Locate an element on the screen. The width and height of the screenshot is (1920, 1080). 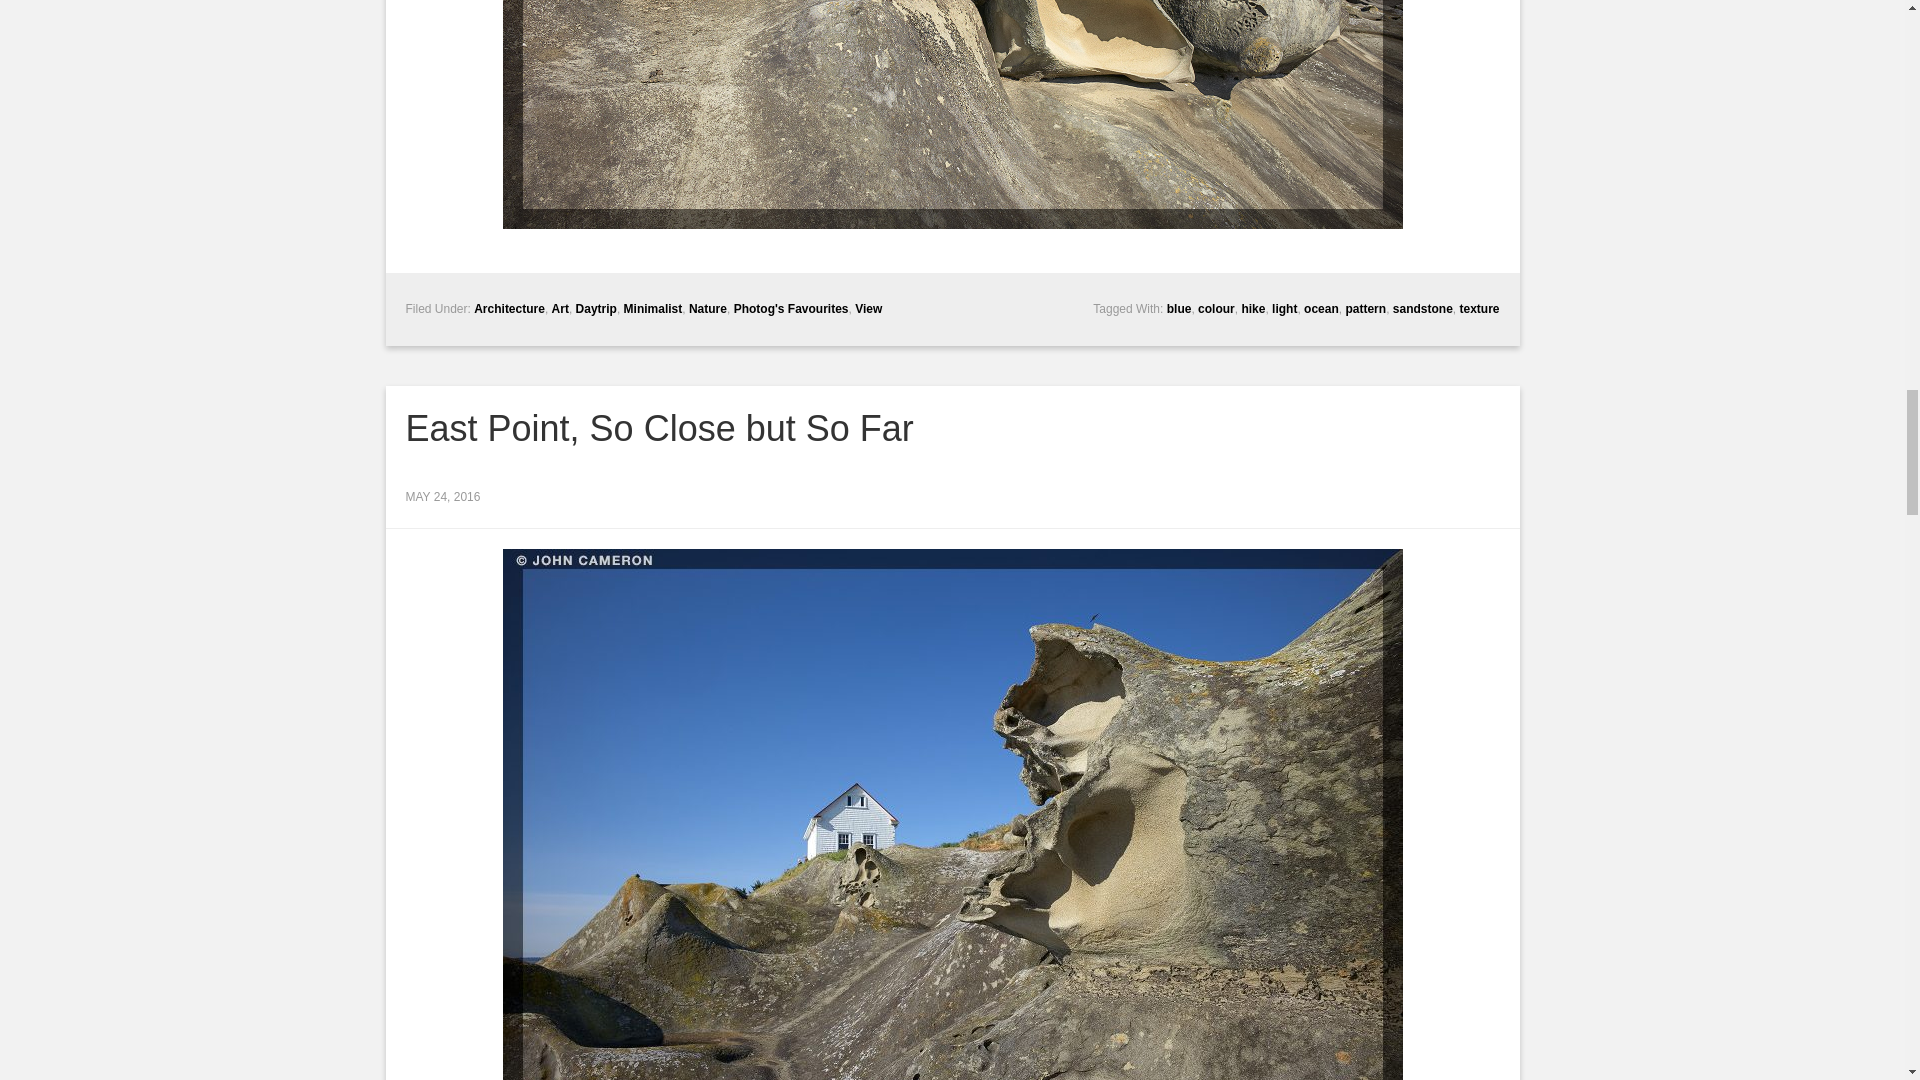
Art is located at coordinates (560, 309).